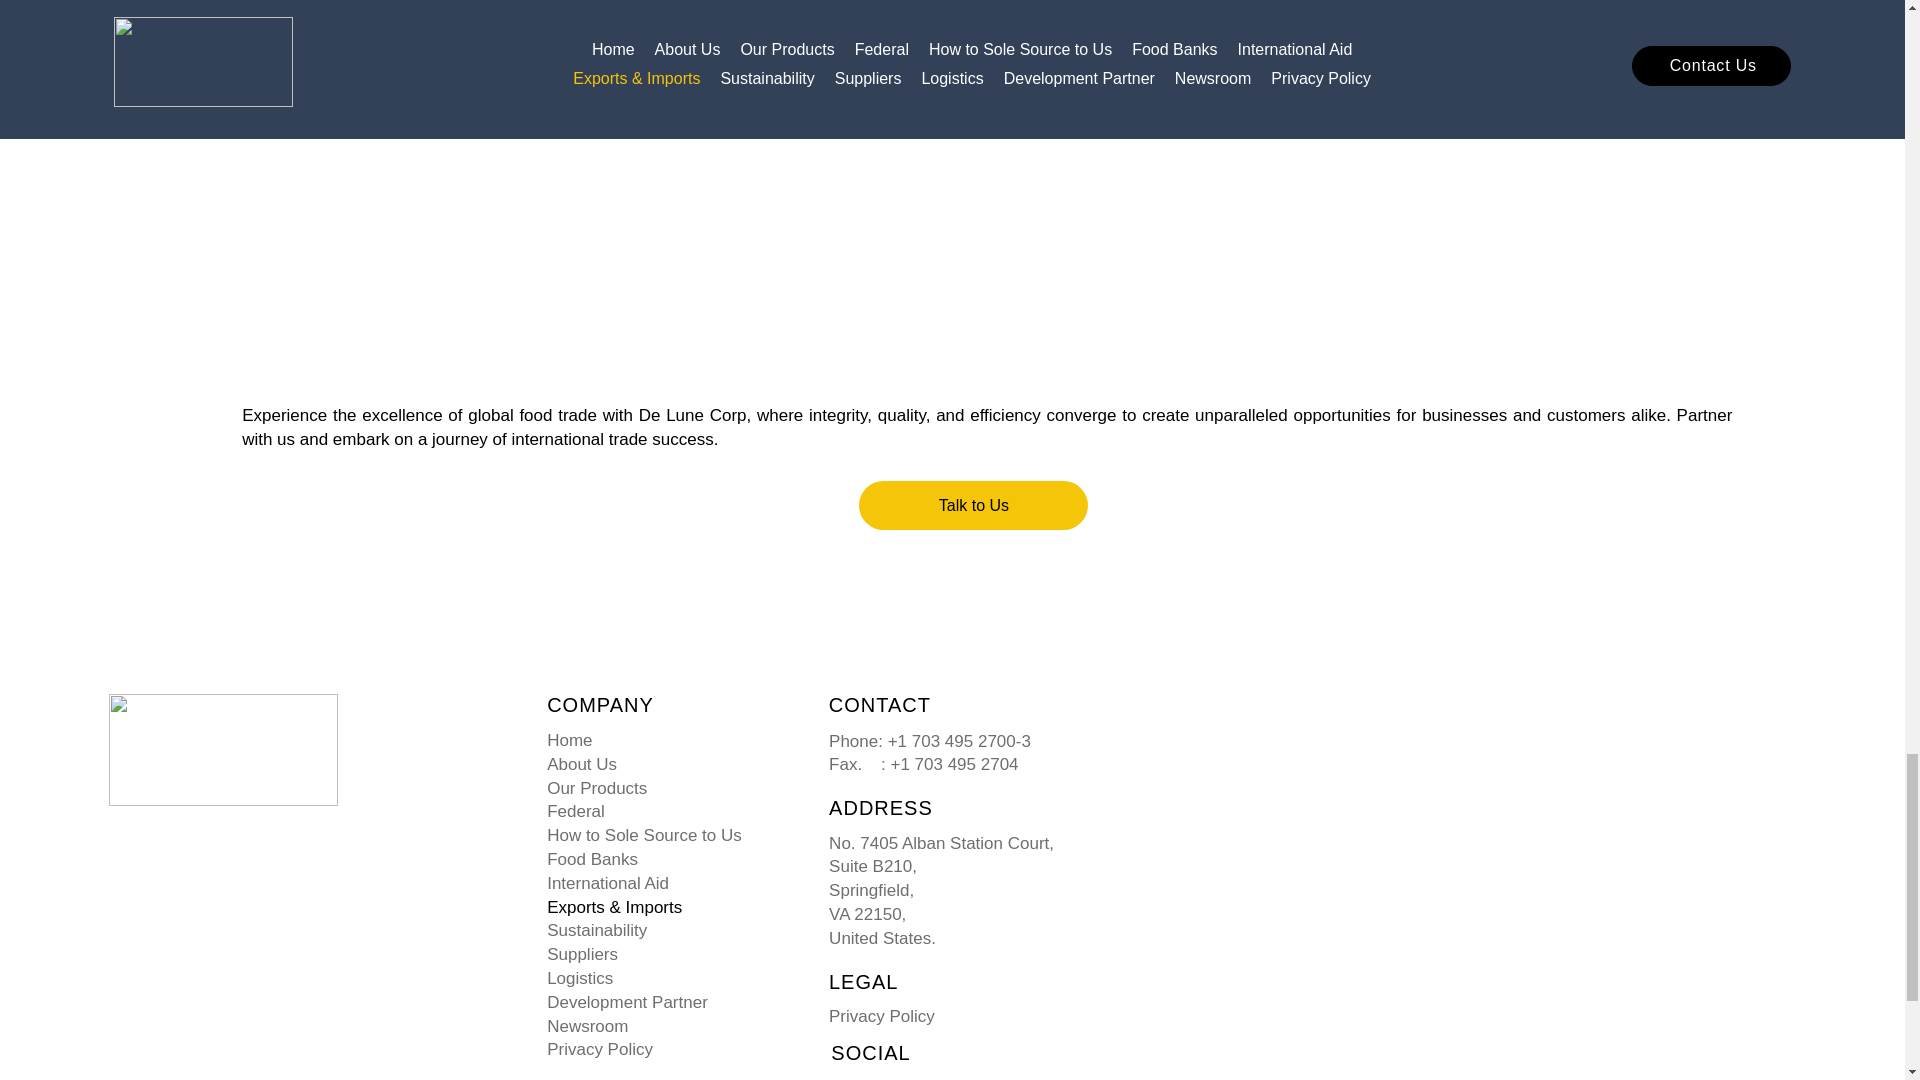  I want to click on Suppliers, so click(667, 954).